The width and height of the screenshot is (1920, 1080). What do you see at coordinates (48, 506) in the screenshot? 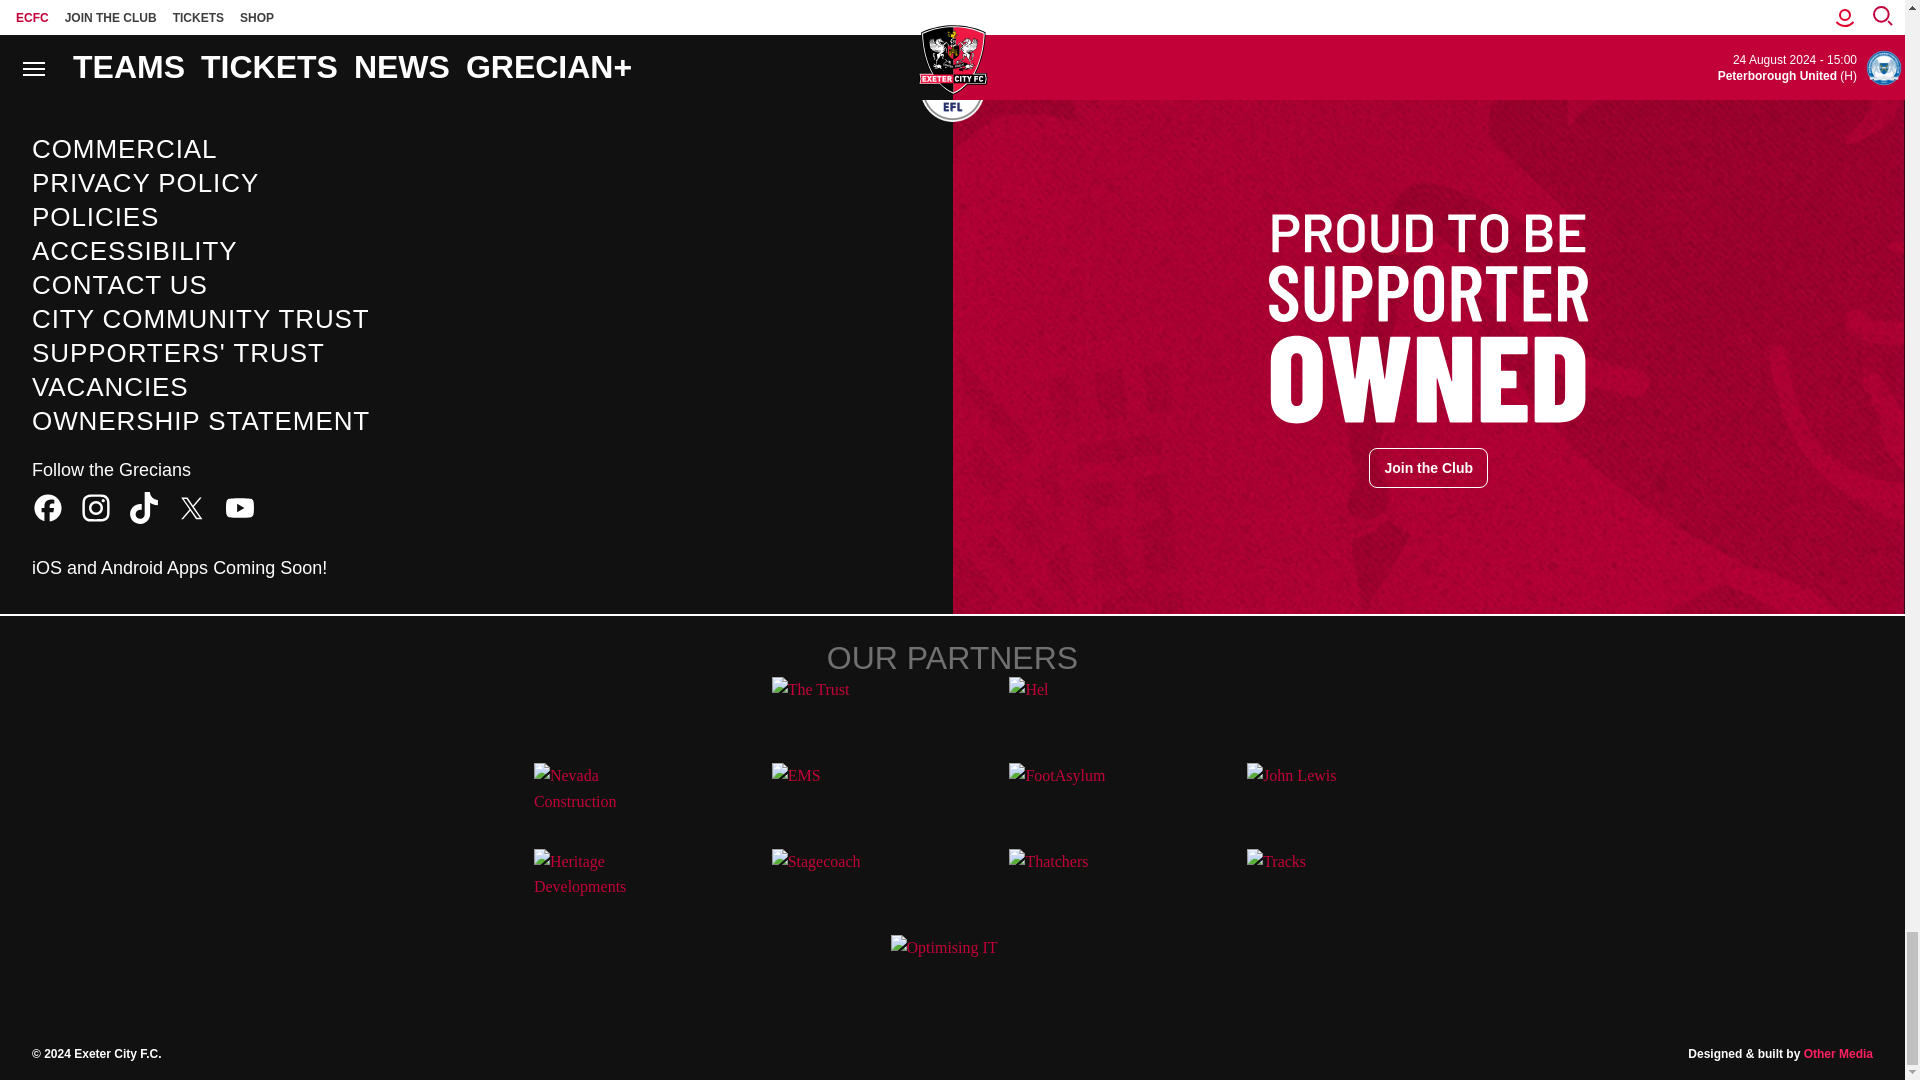
I see `Facebook` at bounding box center [48, 506].